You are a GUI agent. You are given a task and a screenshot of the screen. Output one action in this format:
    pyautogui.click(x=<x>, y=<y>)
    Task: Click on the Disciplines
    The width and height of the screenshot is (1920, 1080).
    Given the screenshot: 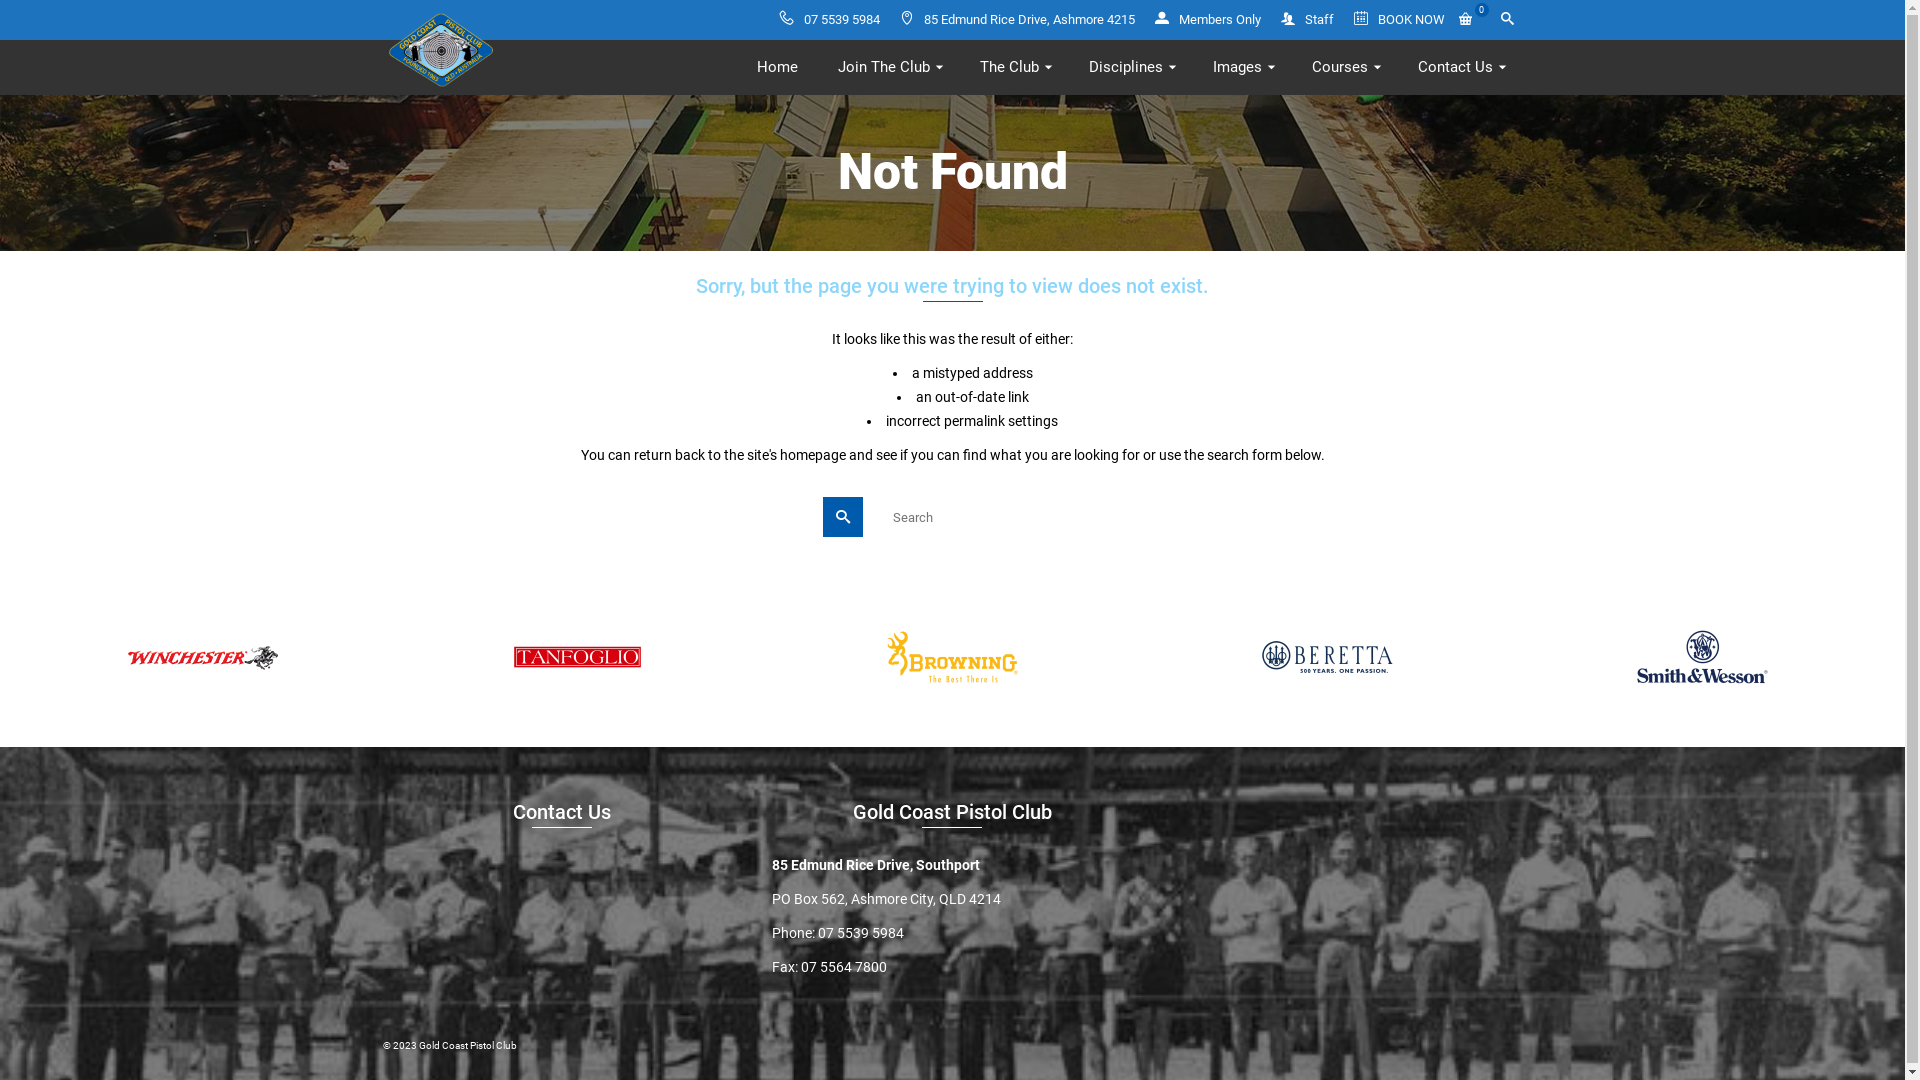 What is the action you would take?
    pyautogui.click(x=1130, y=68)
    